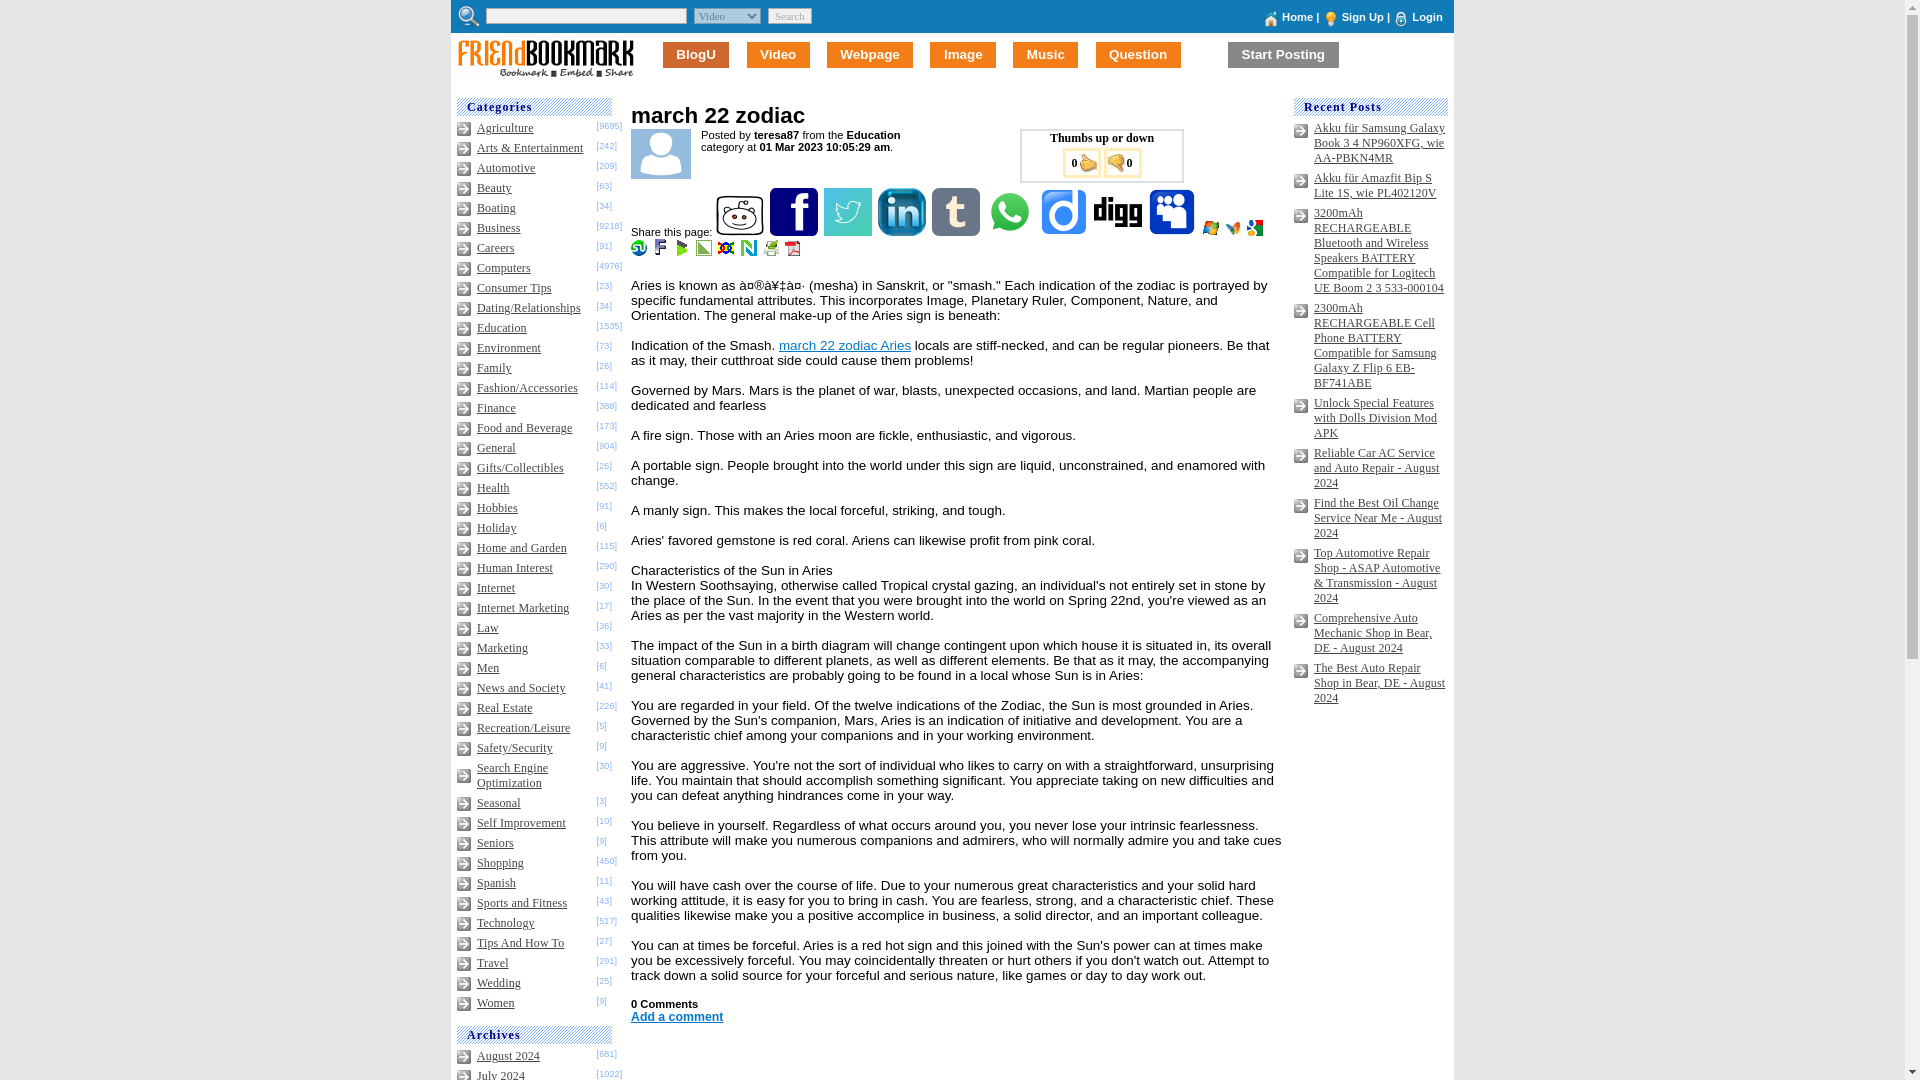 The width and height of the screenshot is (1920, 1080). I want to click on Search, so click(790, 15).